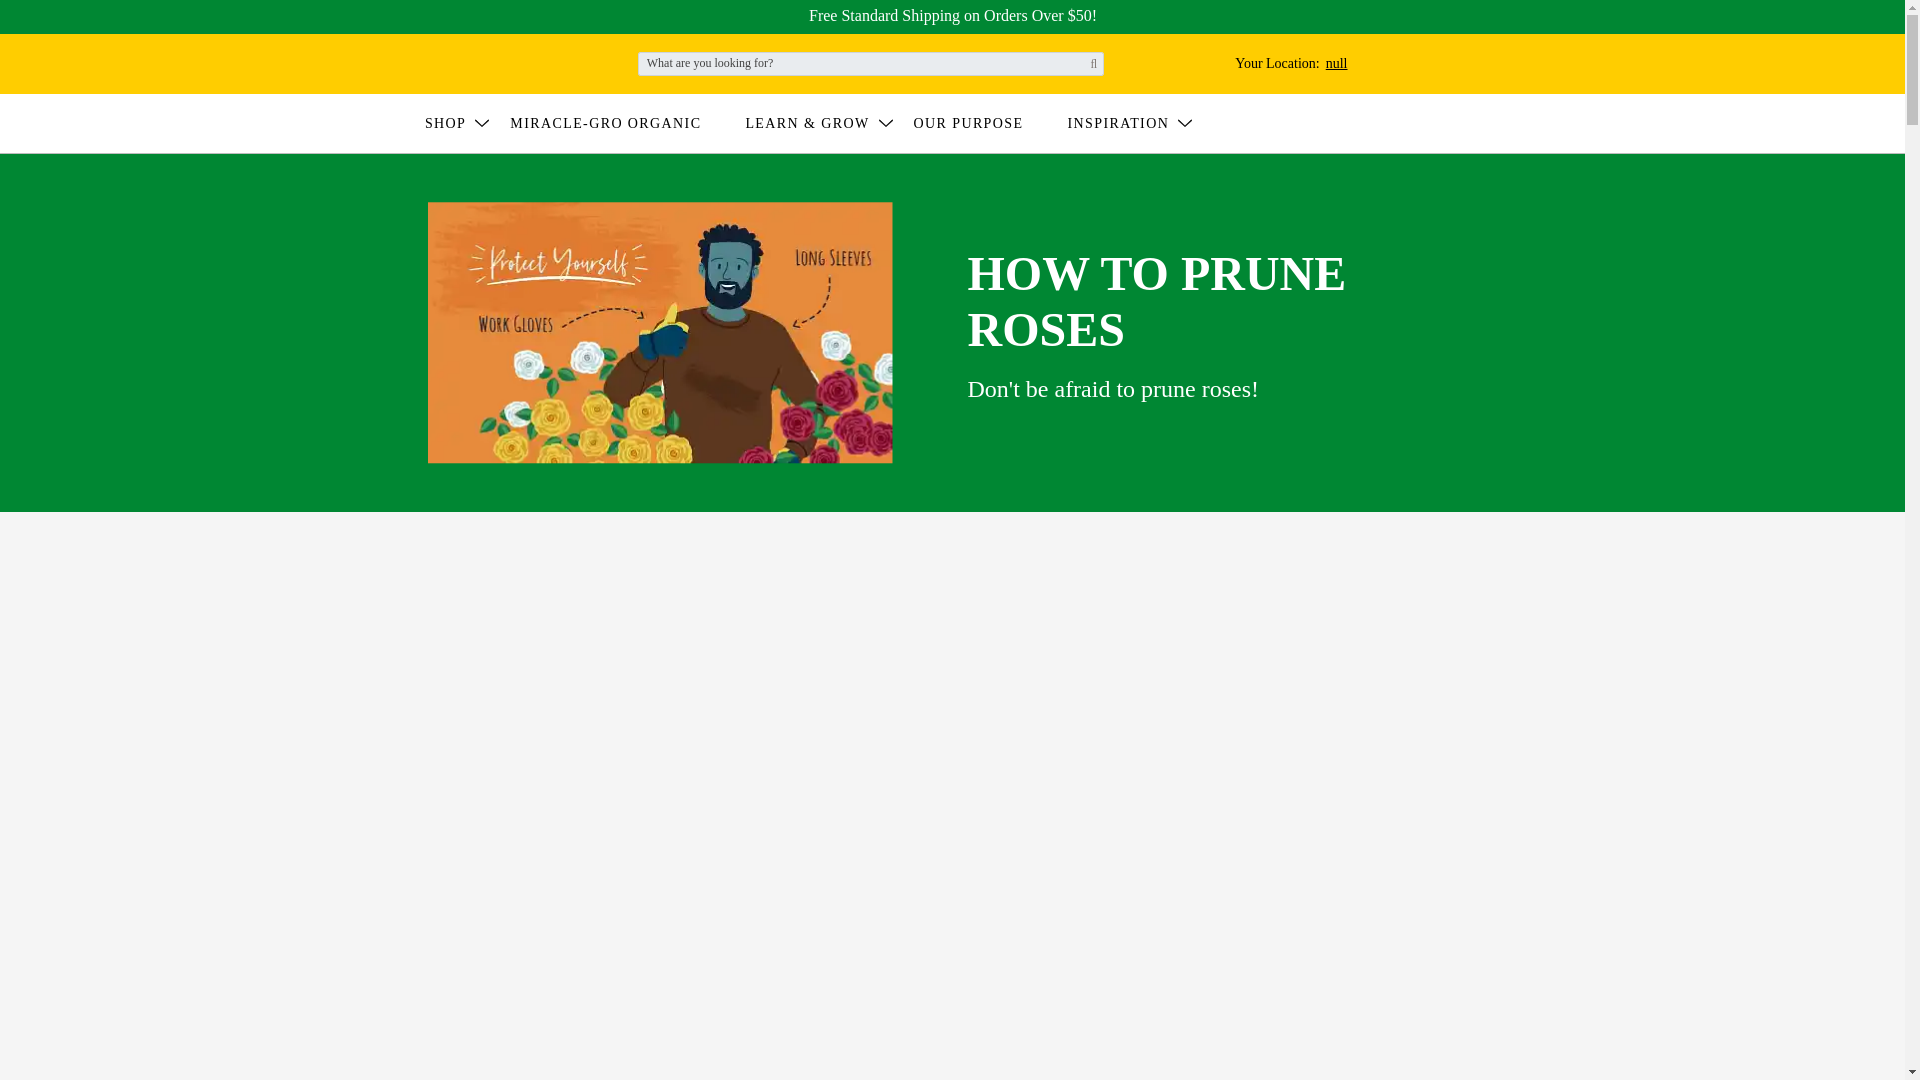 The image size is (1920, 1080). What do you see at coordinates (1278, 64) in the screenshot?
I see `Cart 0 Items` at bounding box center [1278, 64].